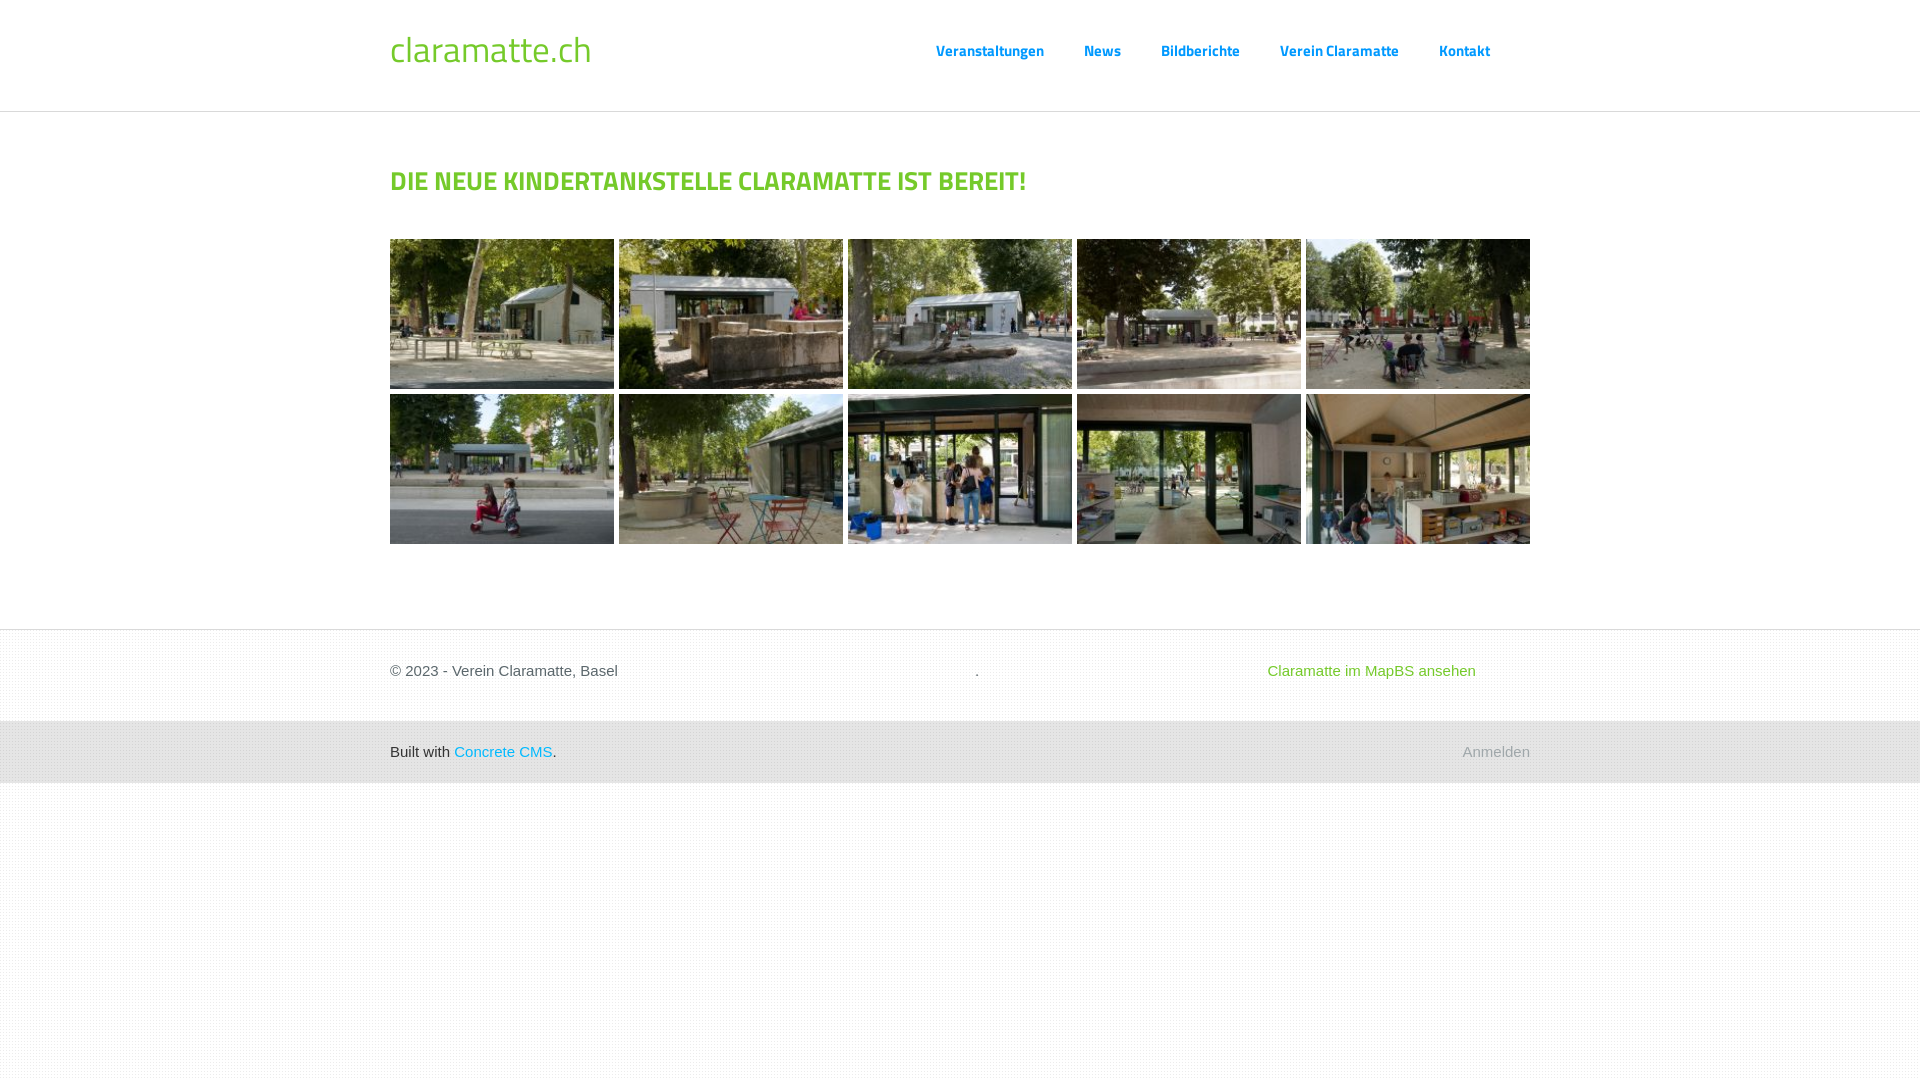 The height and width of the screenshot is (1080, 1920). What do you see at coordinates (1122, 50) in the screenshot?
I see `News` at bounding box center [1122, 50].